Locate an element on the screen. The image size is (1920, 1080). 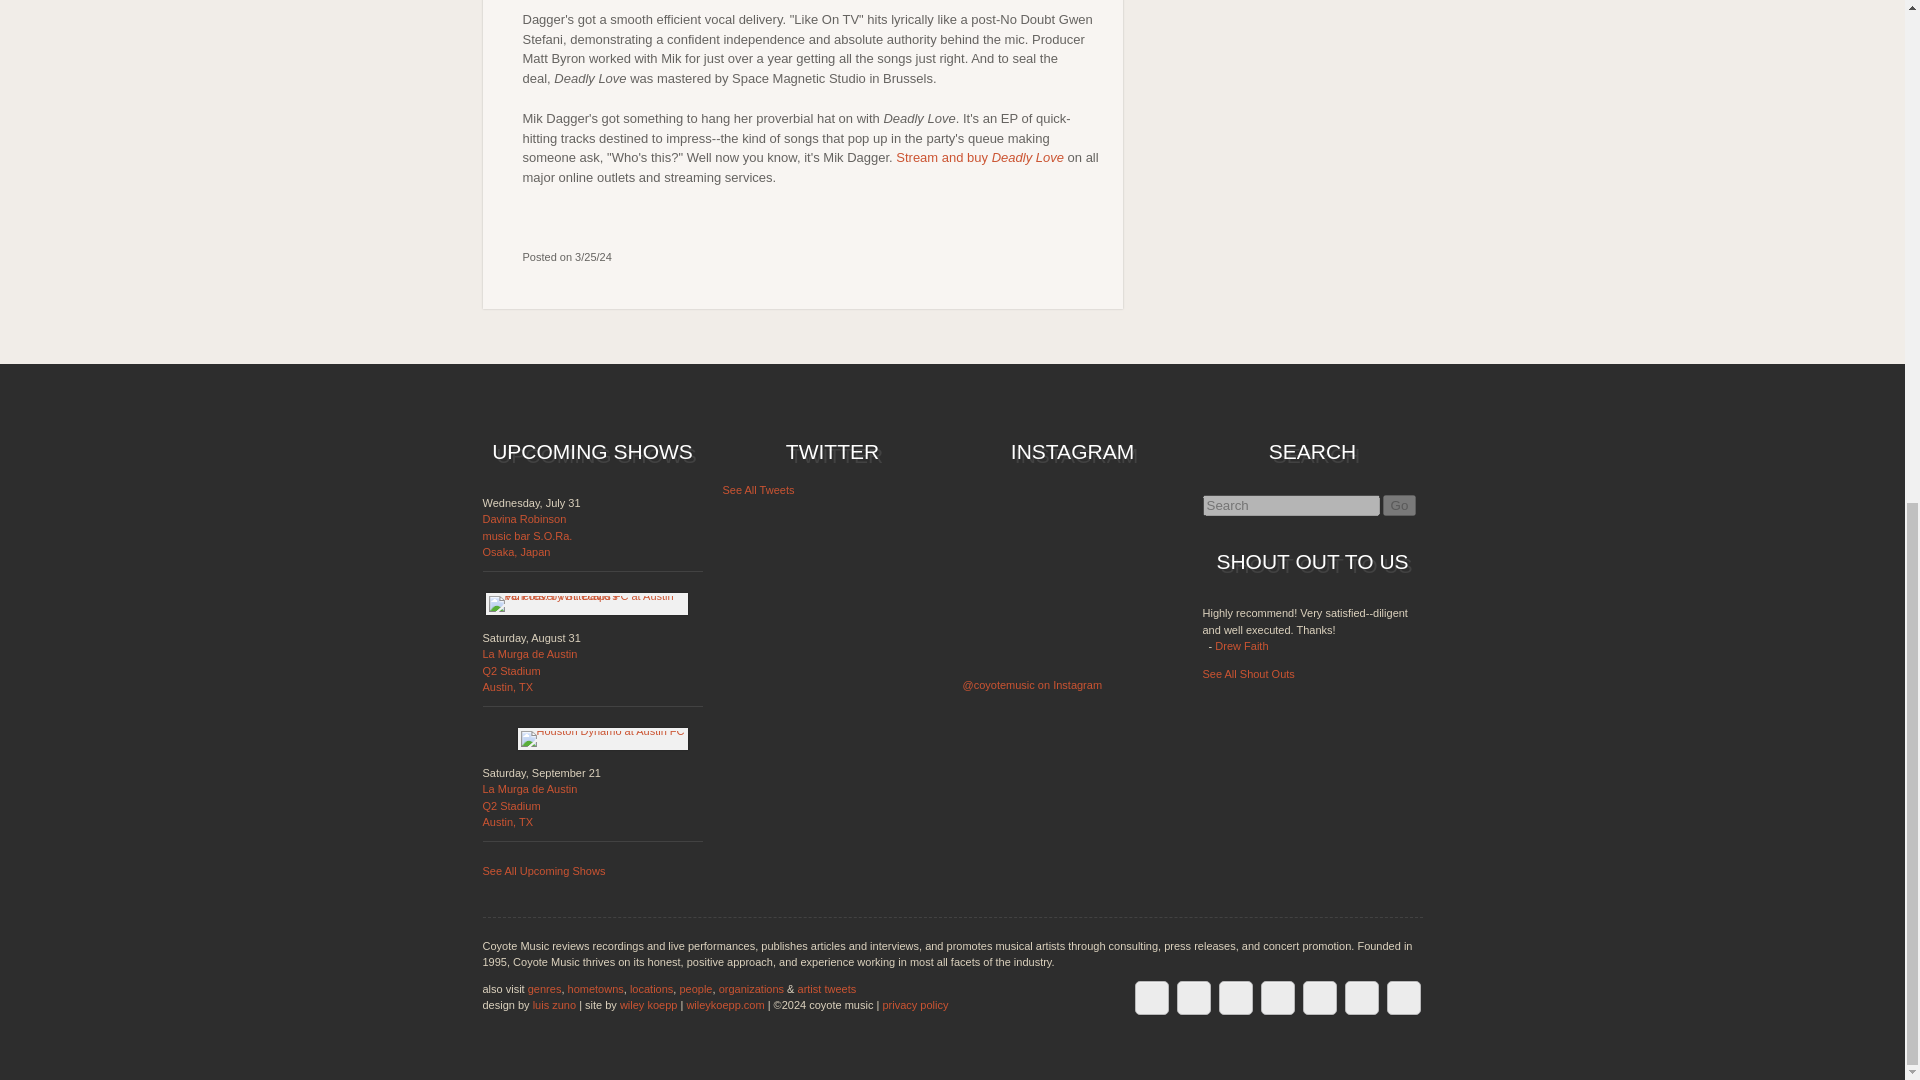
Follow Coyote Music's tweets is located at coordinates (1403, 996).